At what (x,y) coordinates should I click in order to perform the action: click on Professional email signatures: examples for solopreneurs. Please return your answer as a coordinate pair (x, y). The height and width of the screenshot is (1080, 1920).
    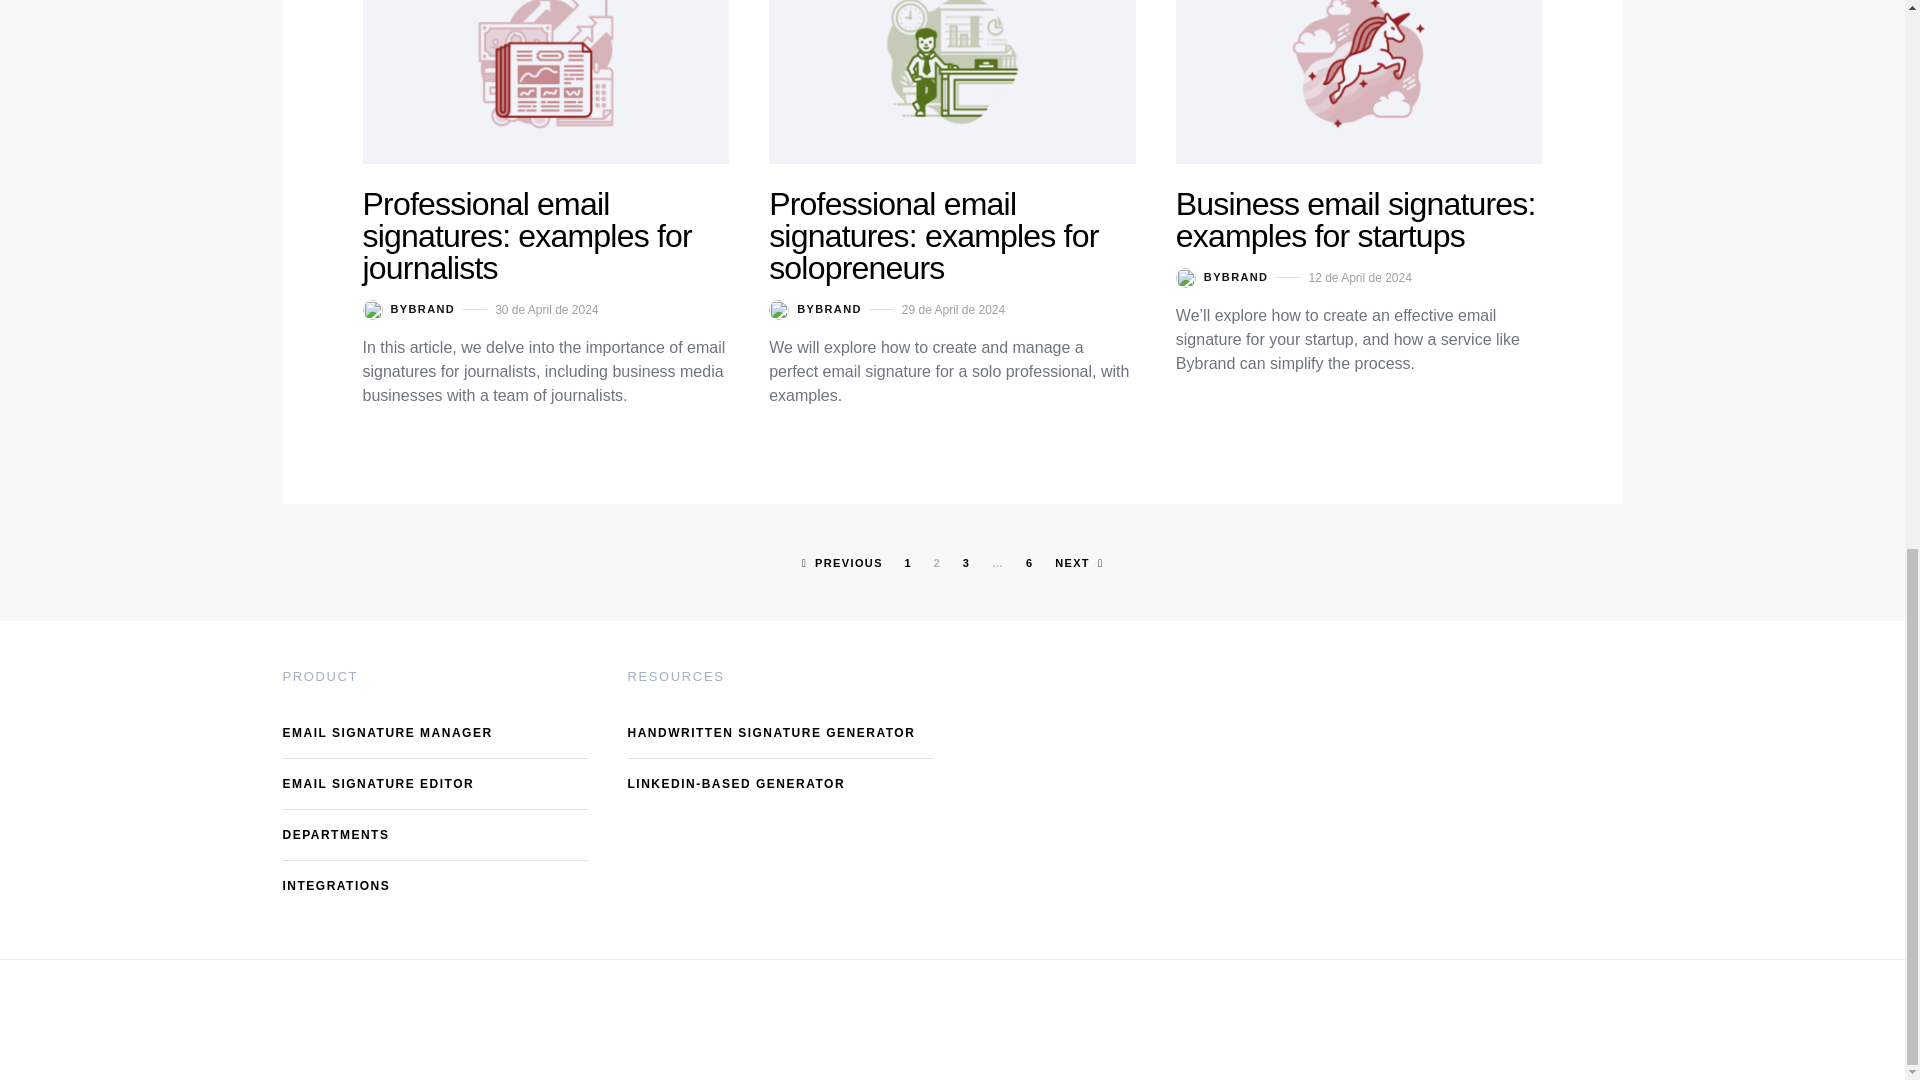
    Looking at the image, I should click on (934, 236).